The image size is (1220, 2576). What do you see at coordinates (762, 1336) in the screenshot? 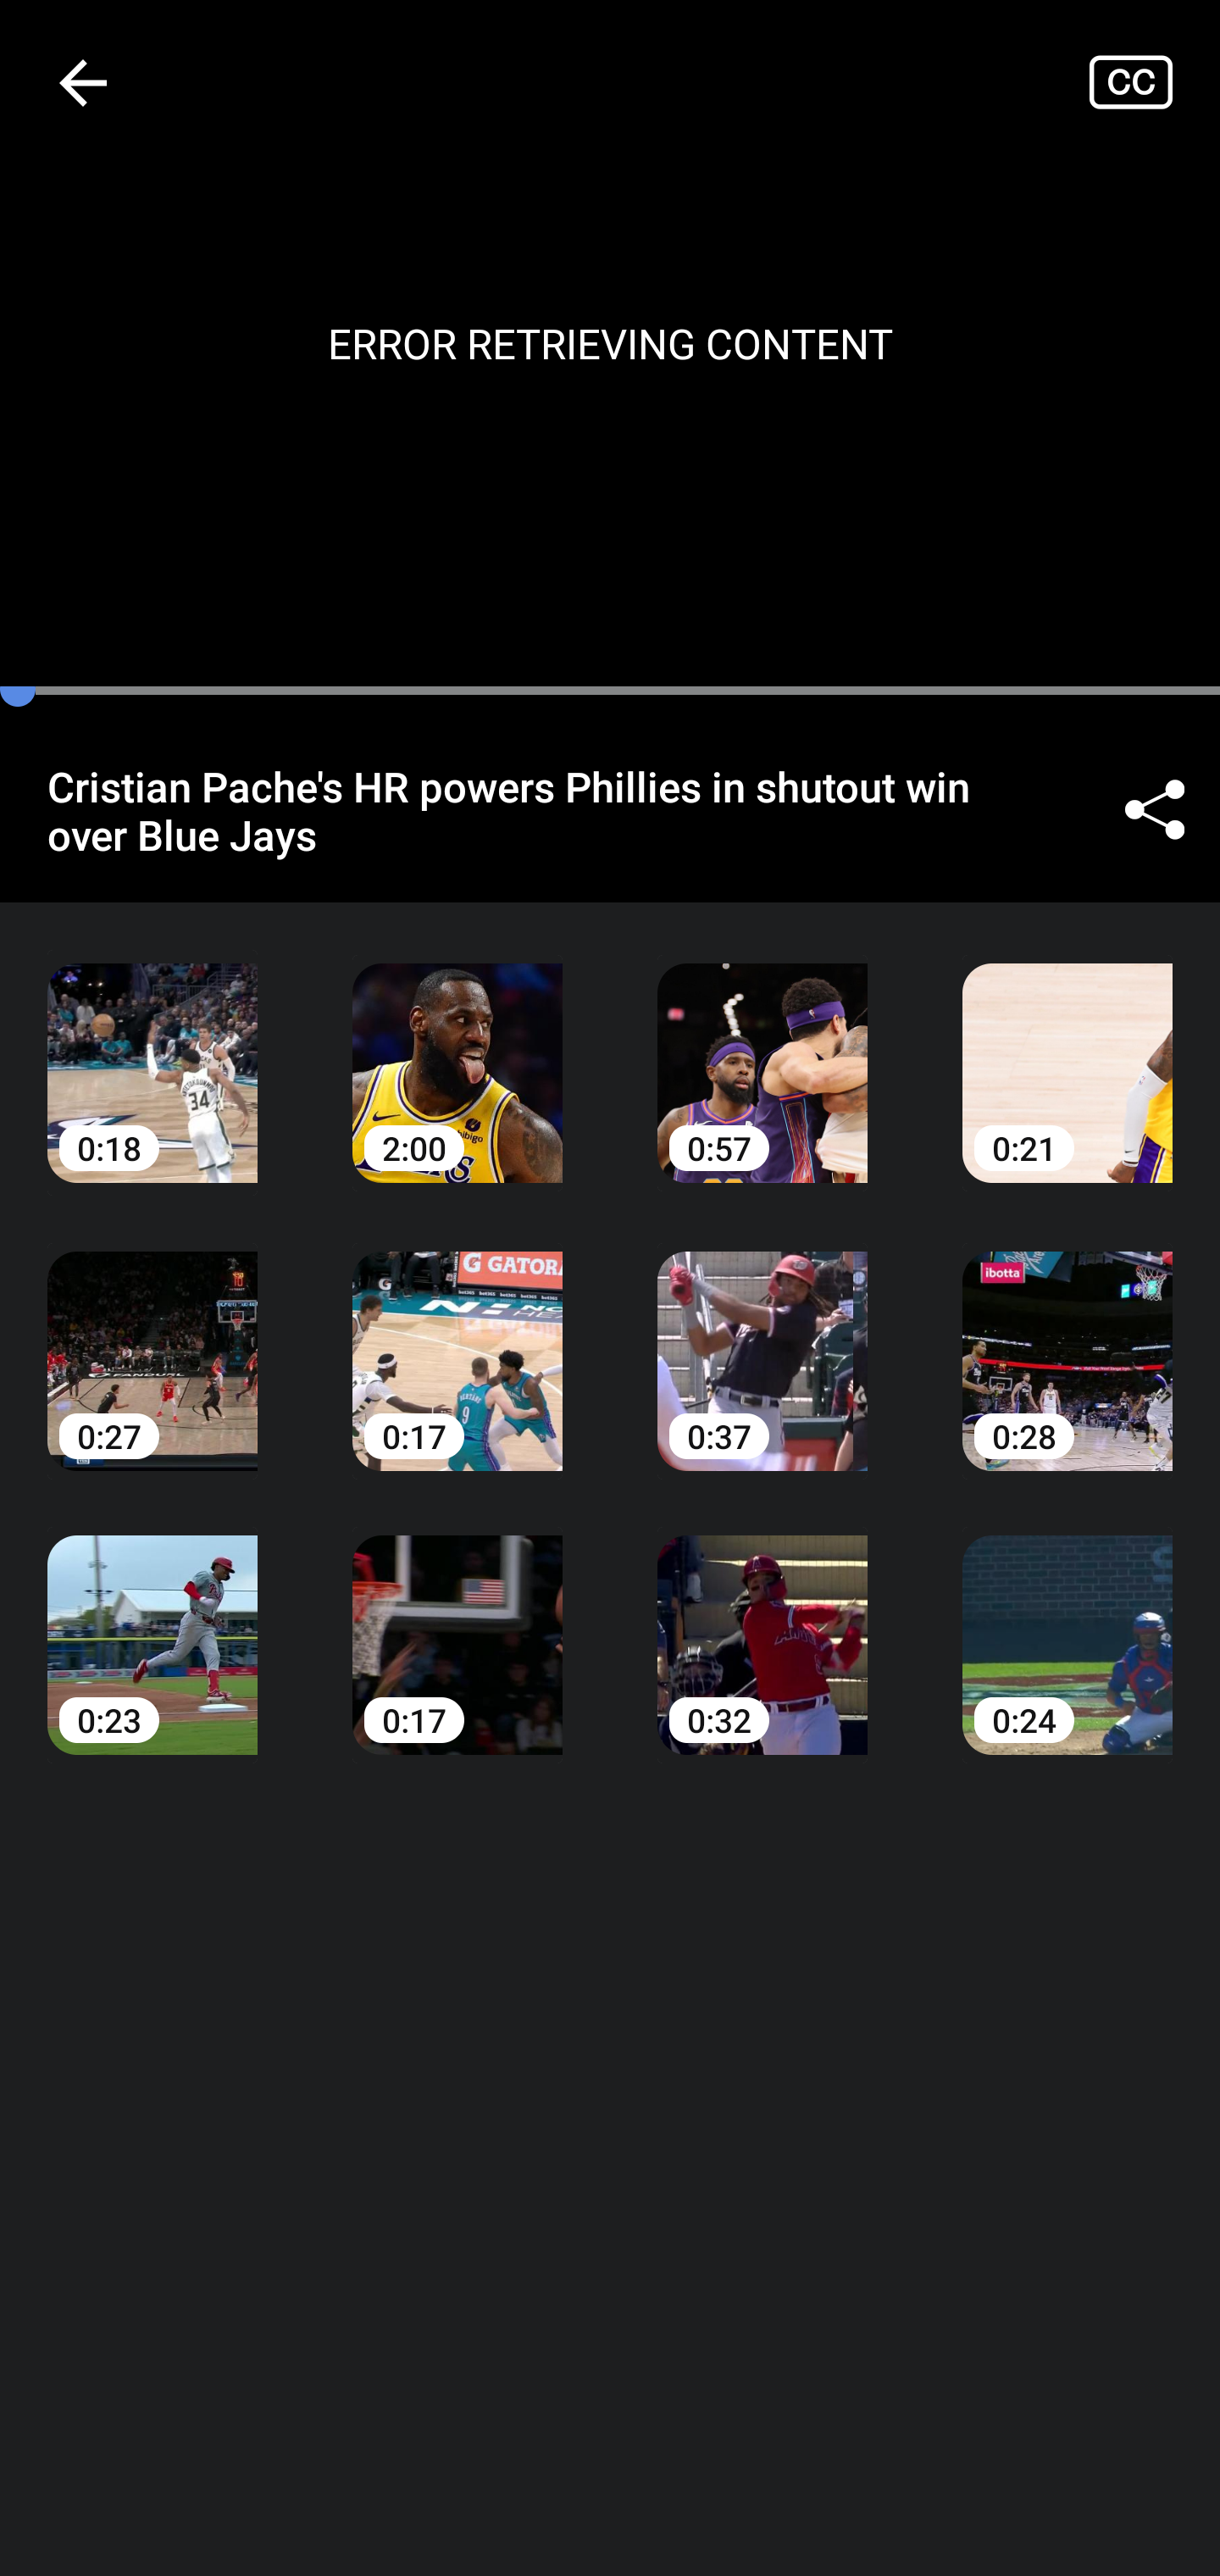
I see `0:37` at bounding box center [762, 1336].